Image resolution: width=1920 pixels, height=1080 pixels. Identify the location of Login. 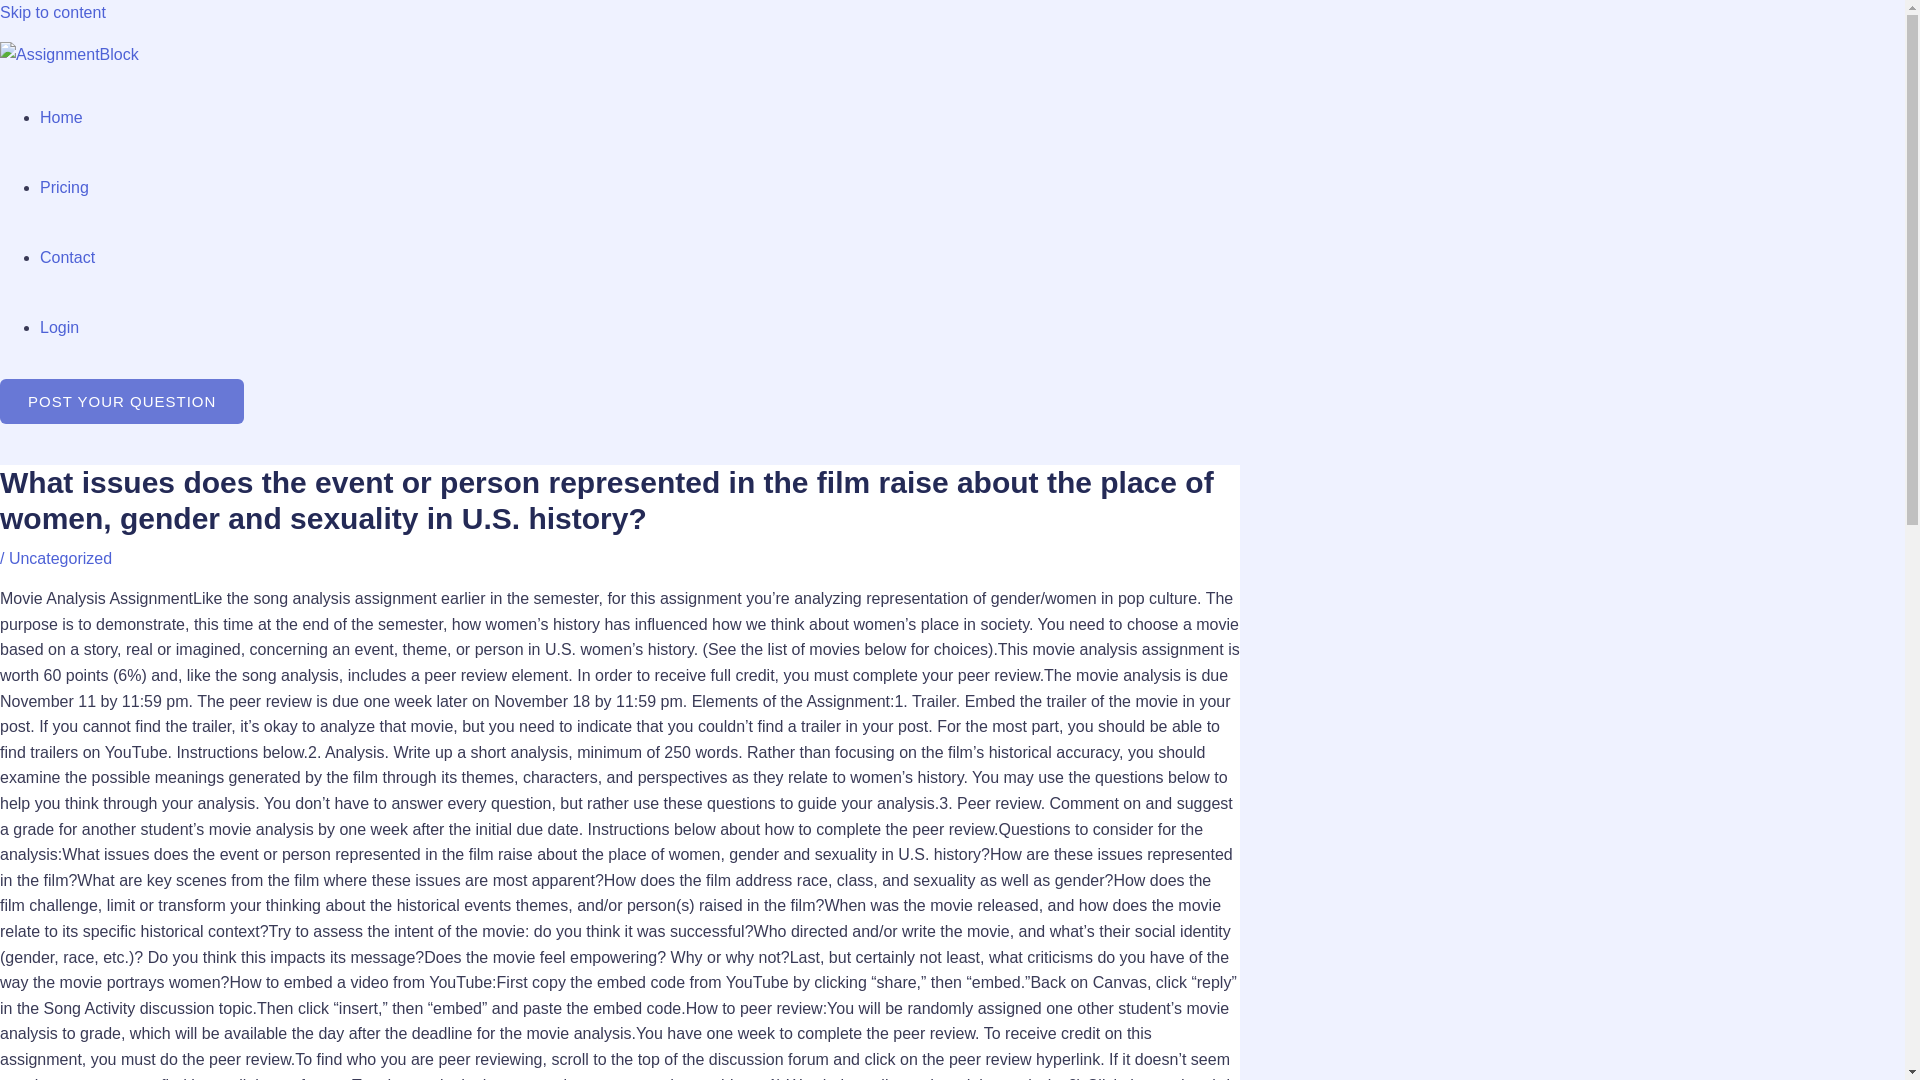
(59, 326).